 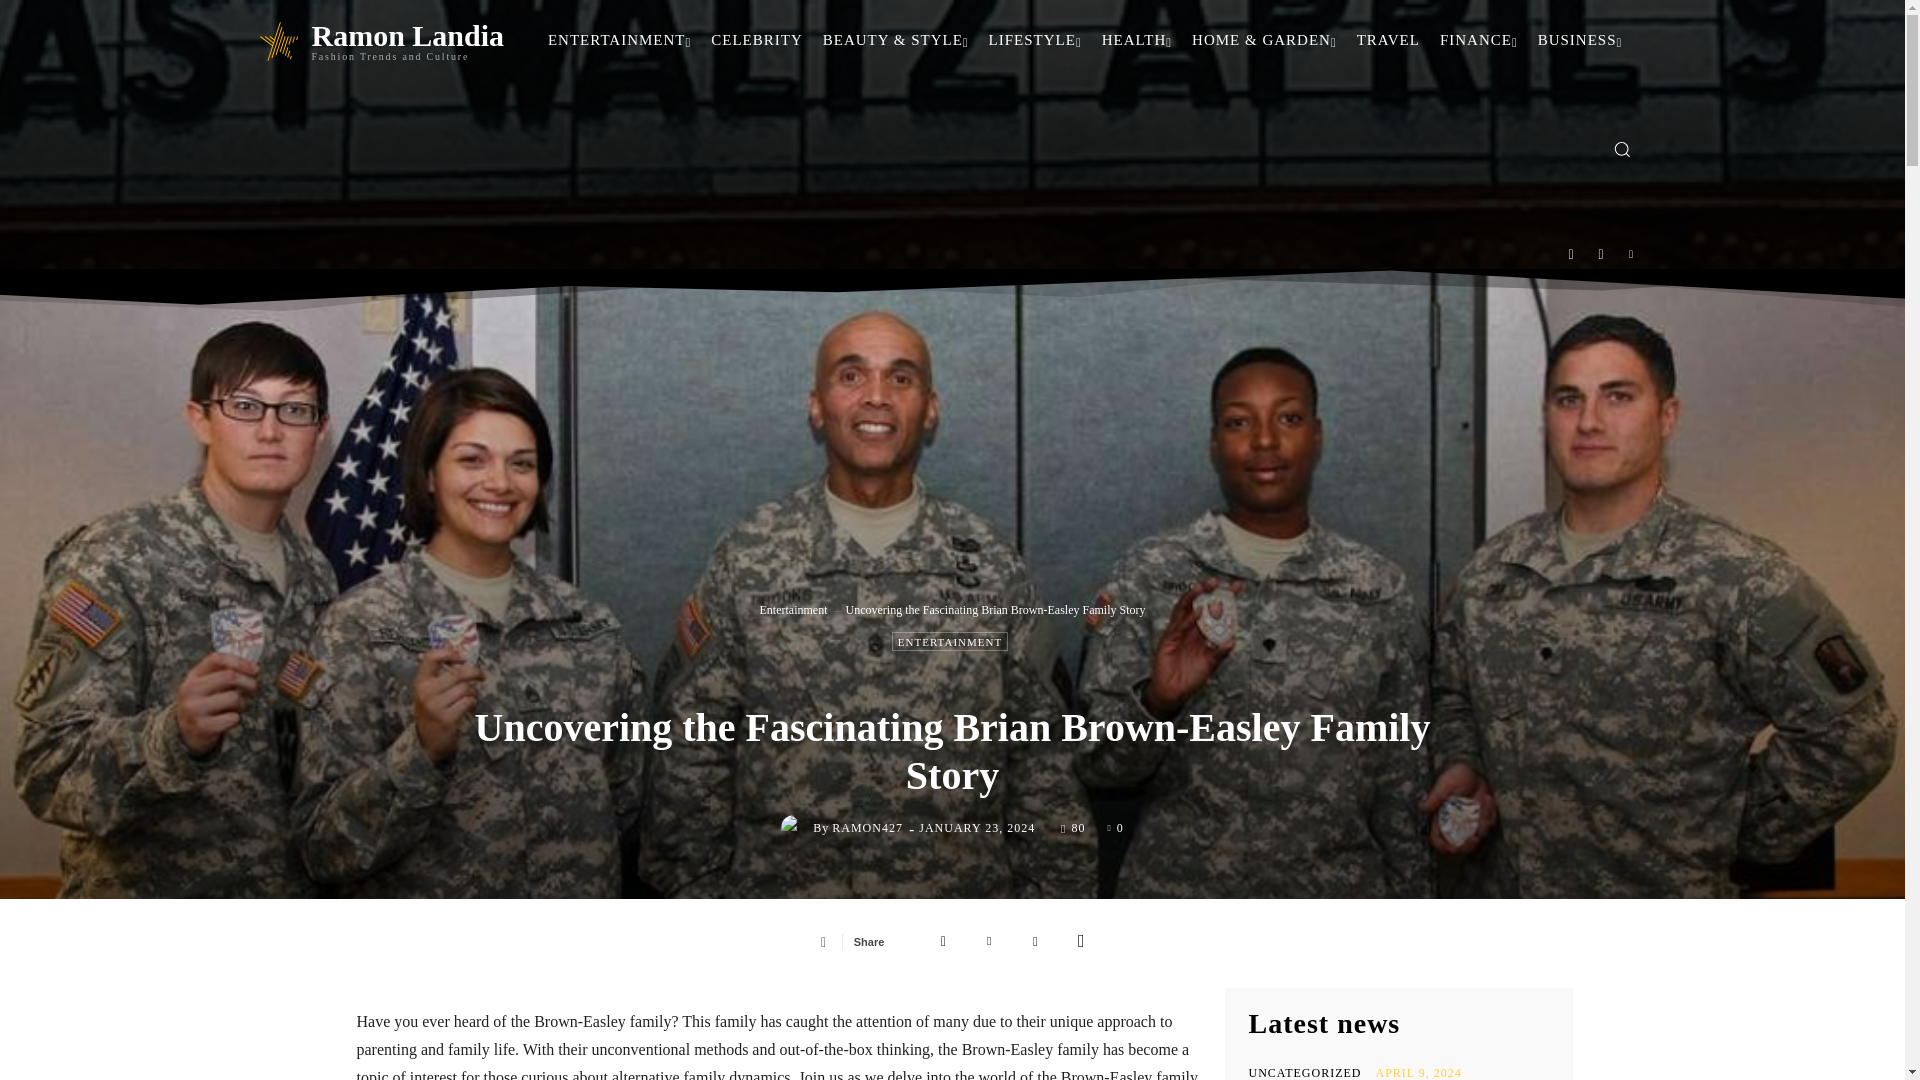 I want to click on WhatsApp, so click(x=1080, y=941).